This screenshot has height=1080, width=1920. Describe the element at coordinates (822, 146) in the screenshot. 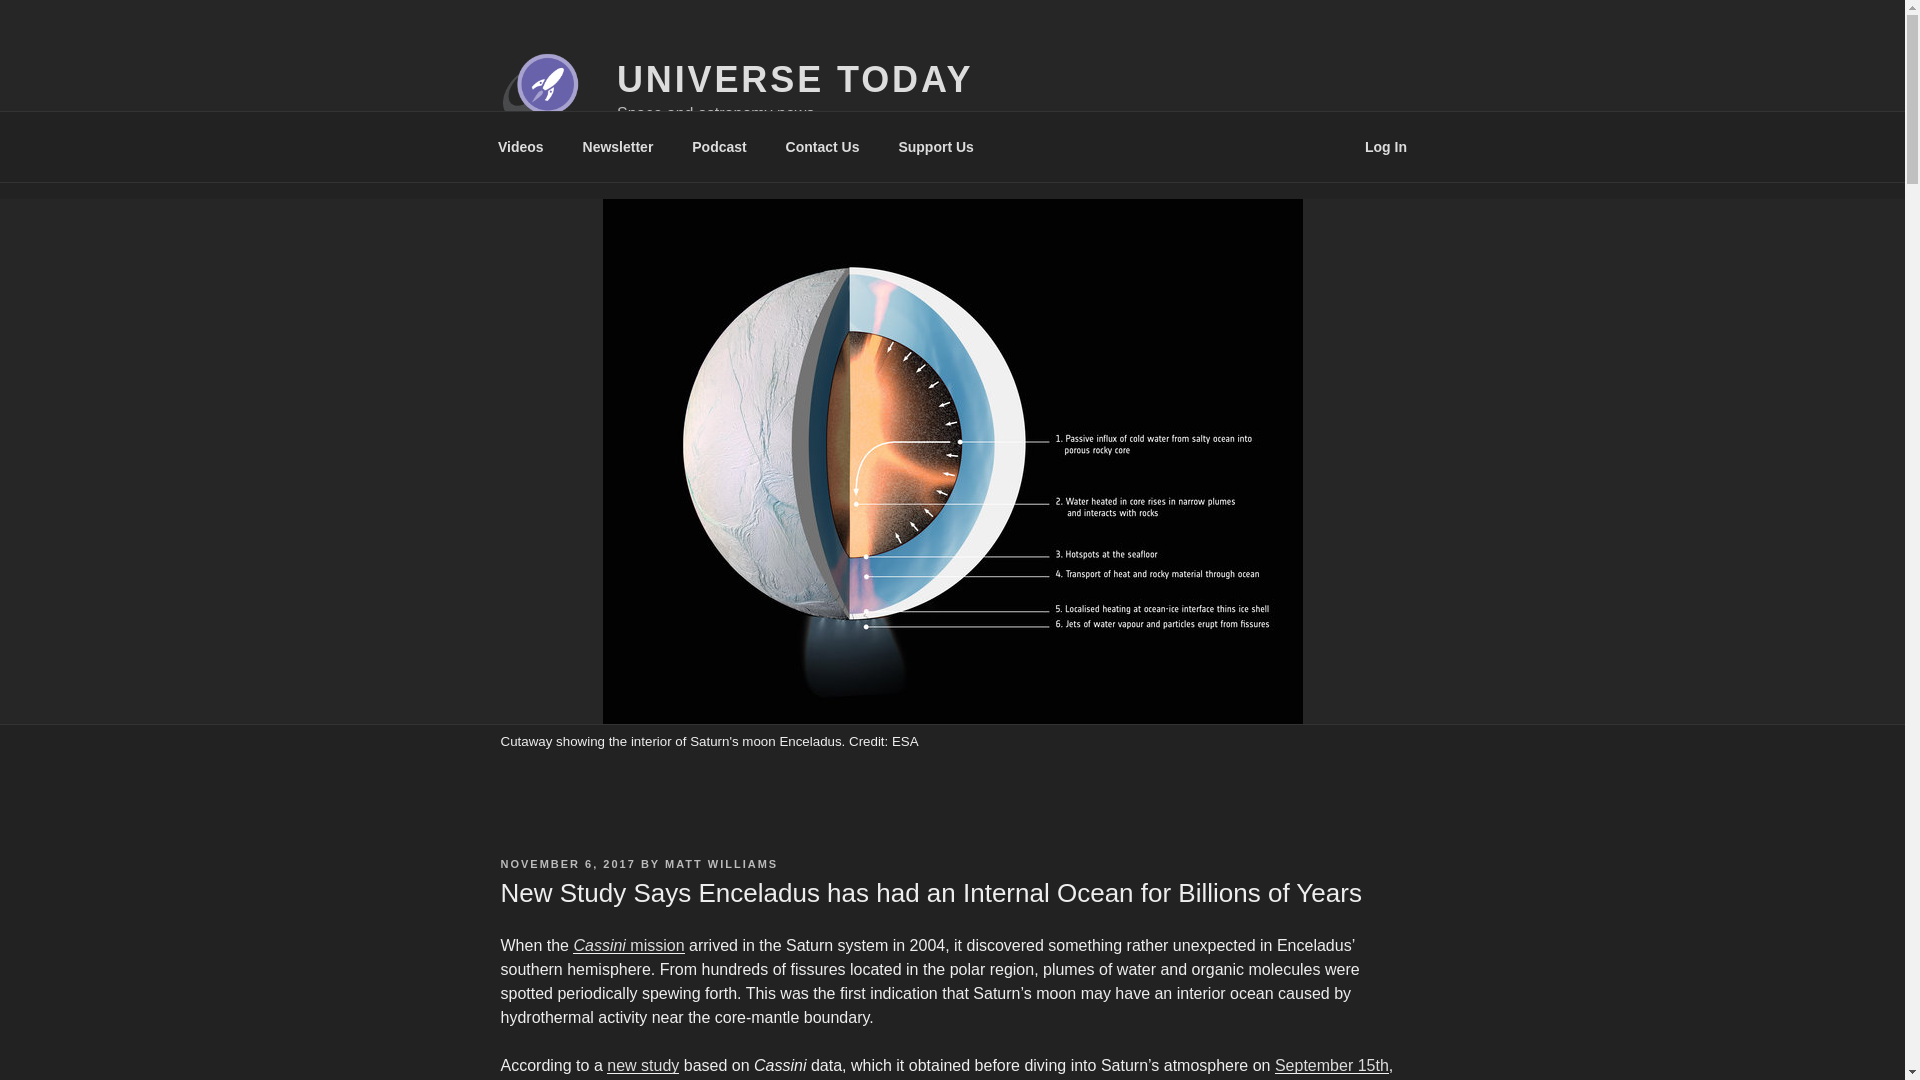

I see `Contact Us` at that location.